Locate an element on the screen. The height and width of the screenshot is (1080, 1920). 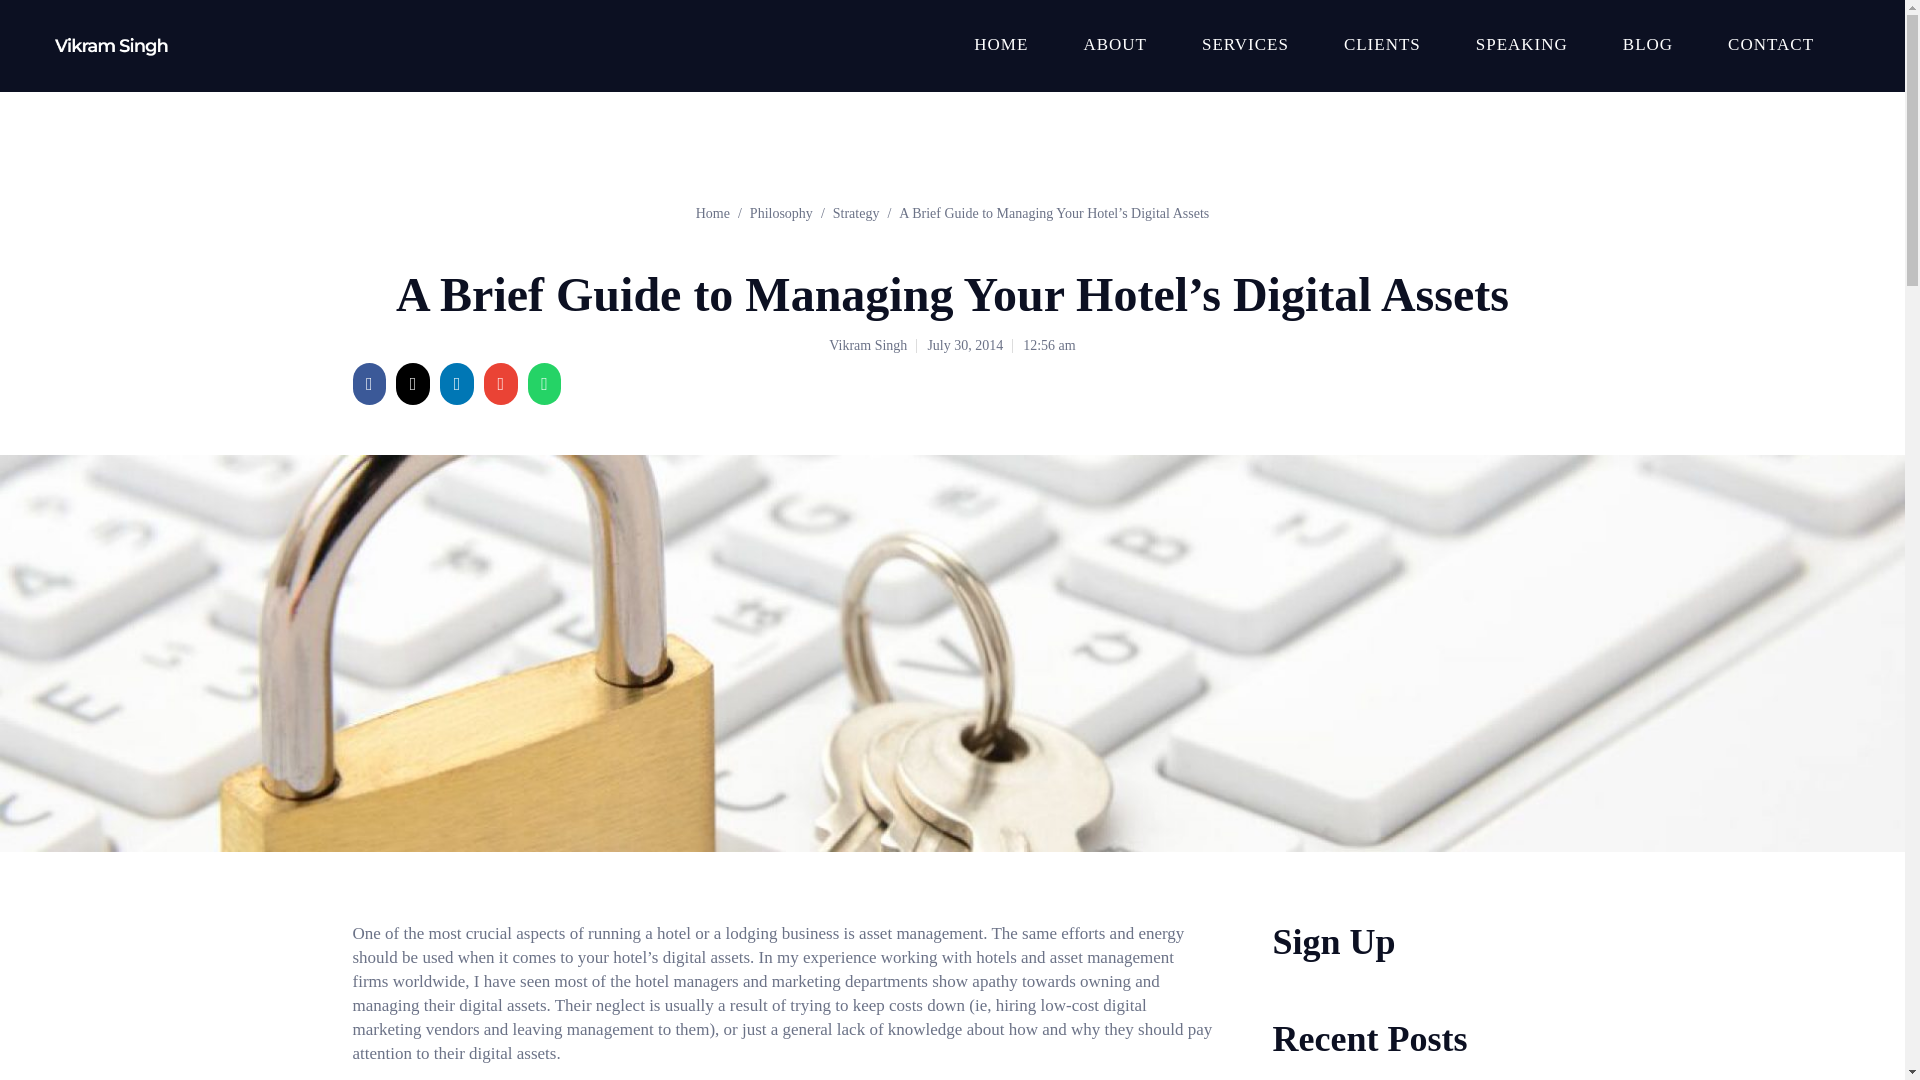
SERVICES is located at coordinates (1244, 46).